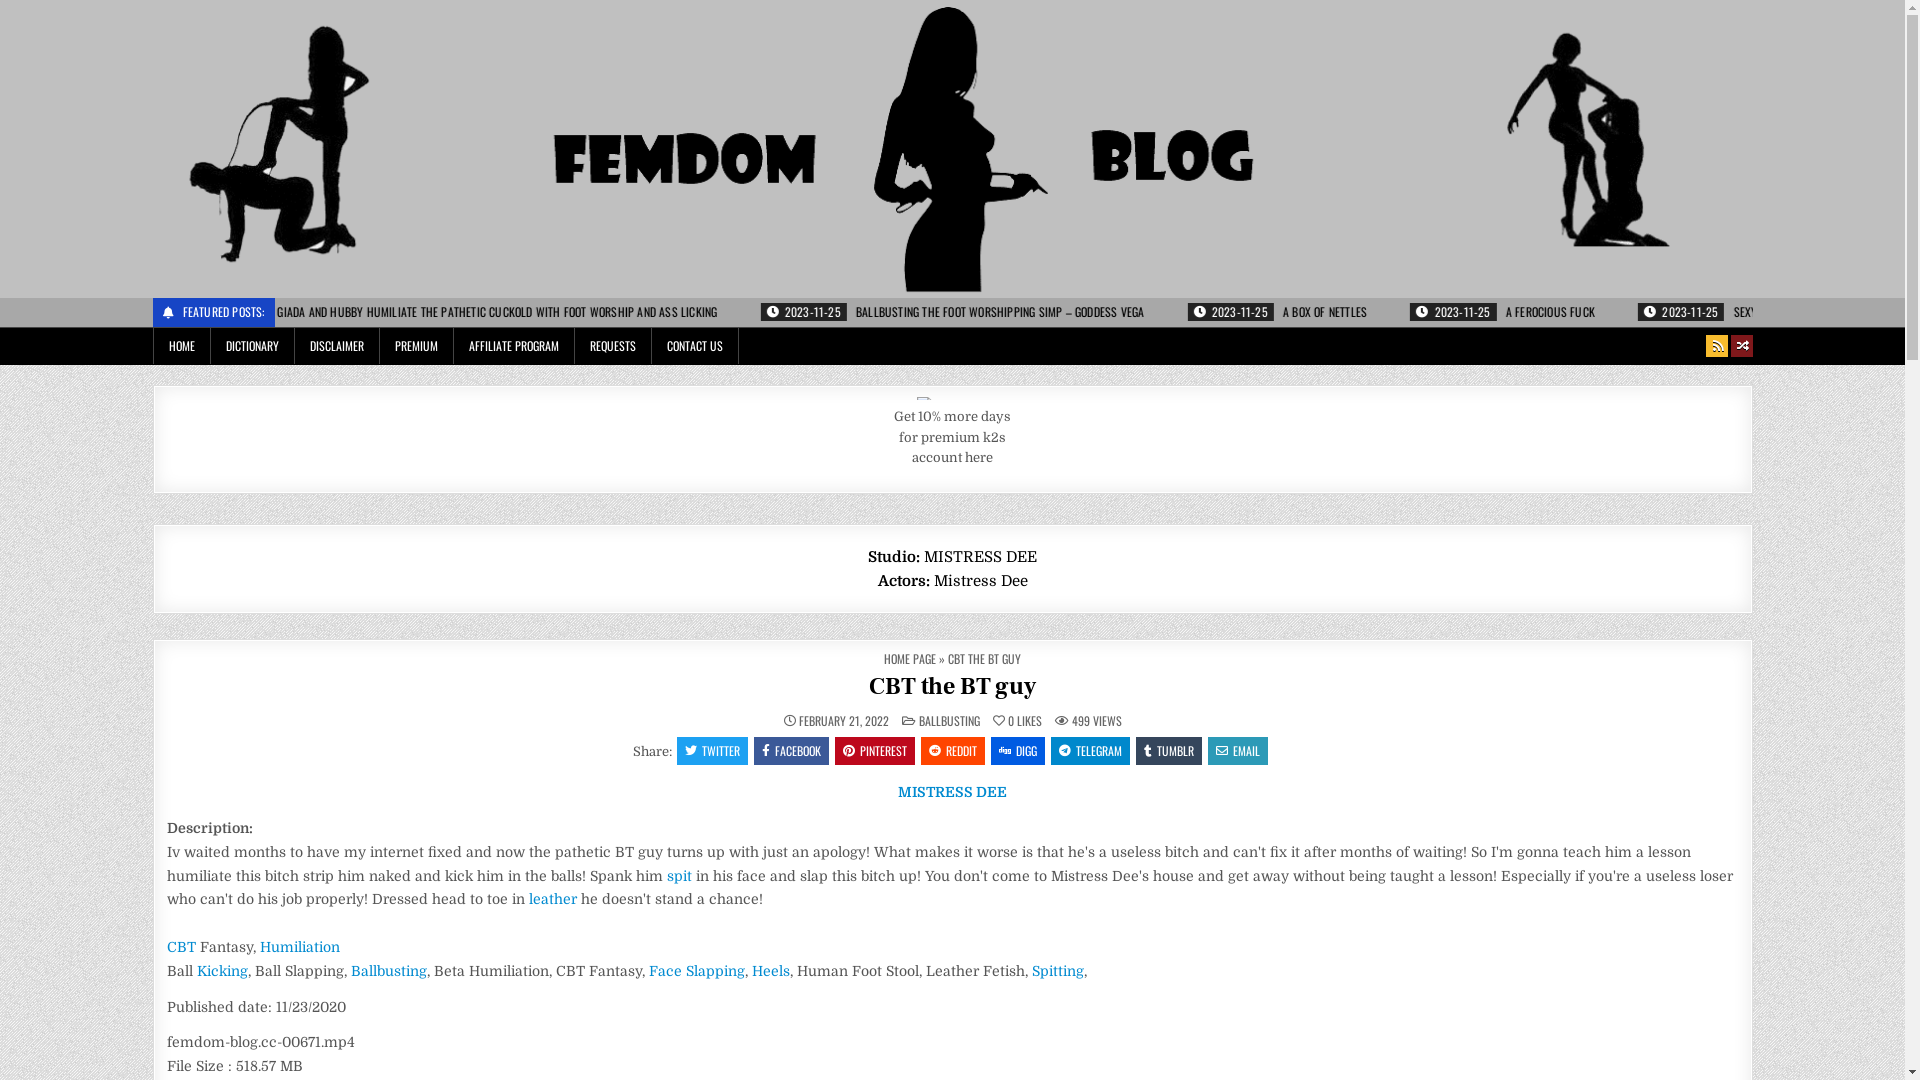  Describe the element at coordinates (514, 346) in the screenshot. I see `AFFILIATE PROGRAM` at that location.